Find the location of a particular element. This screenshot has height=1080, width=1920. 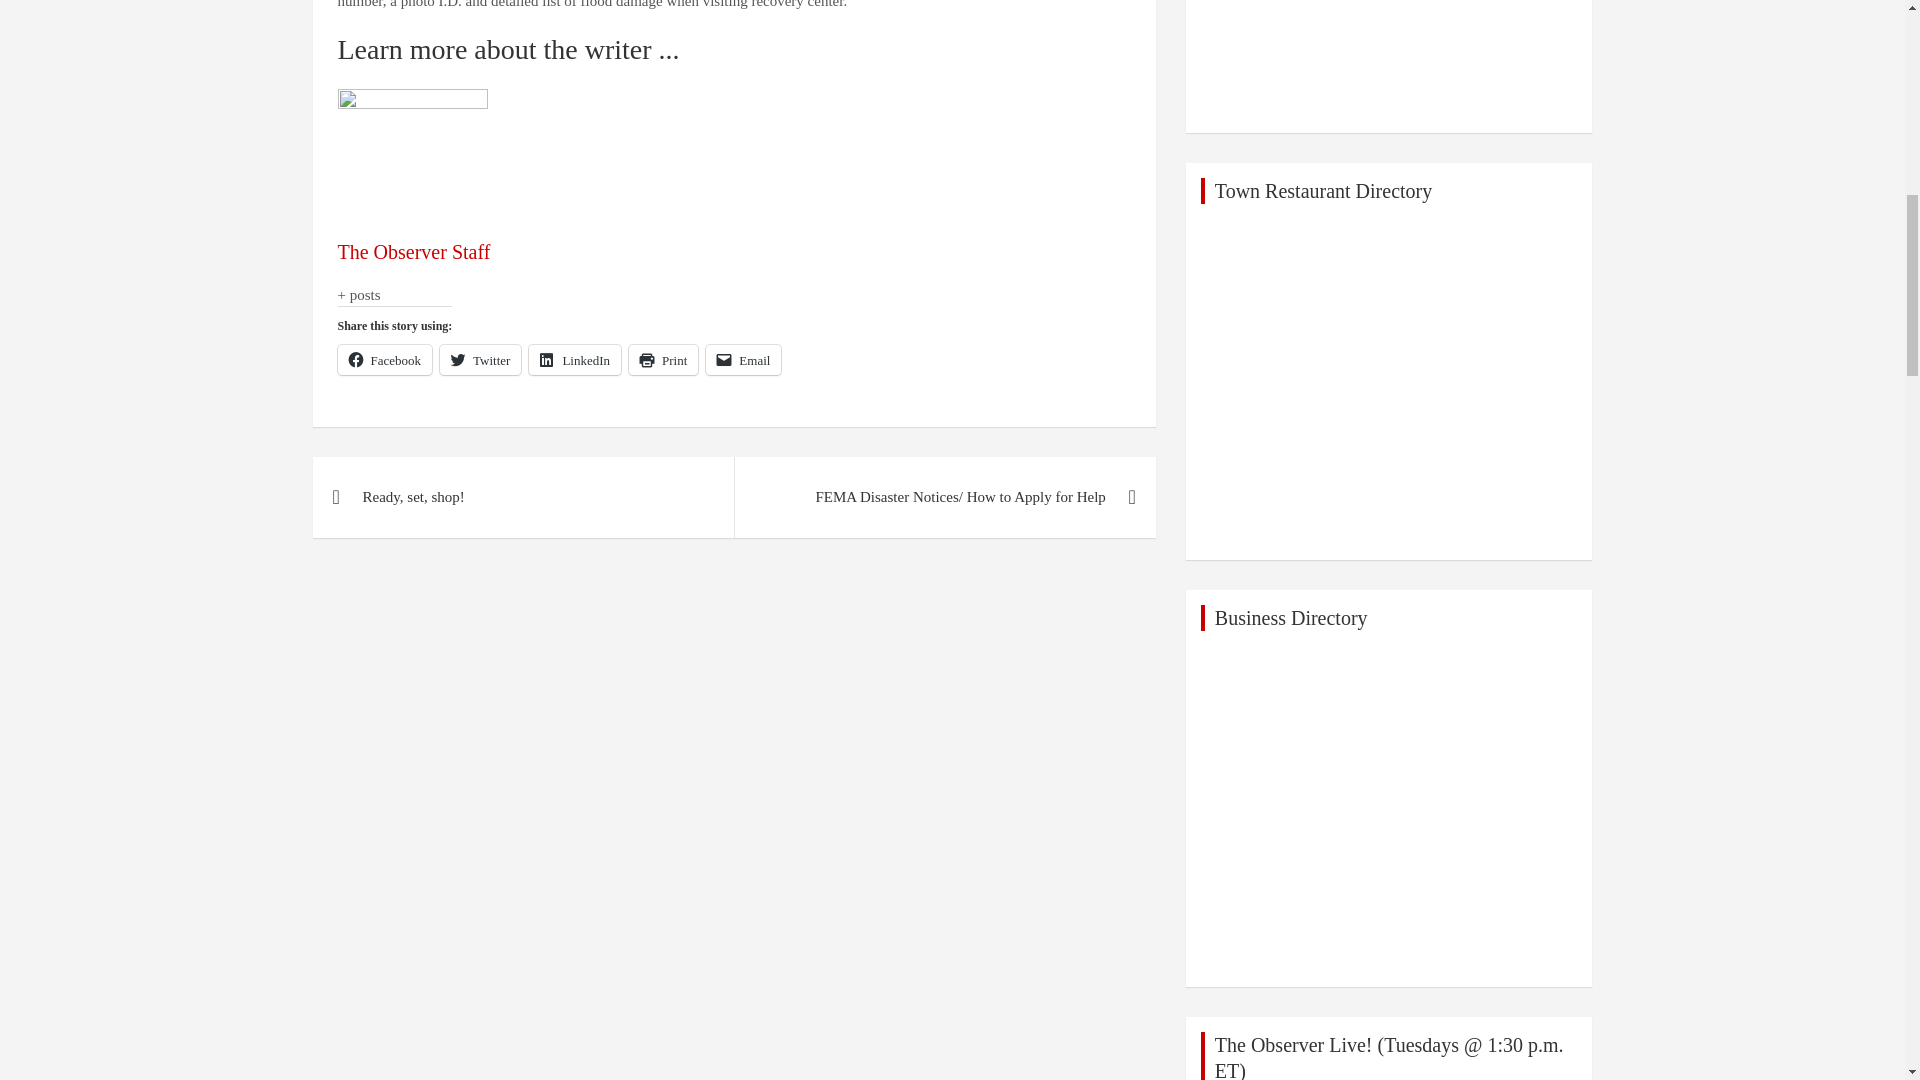

Click to share on Facebook is located at coordinates (385, 359).